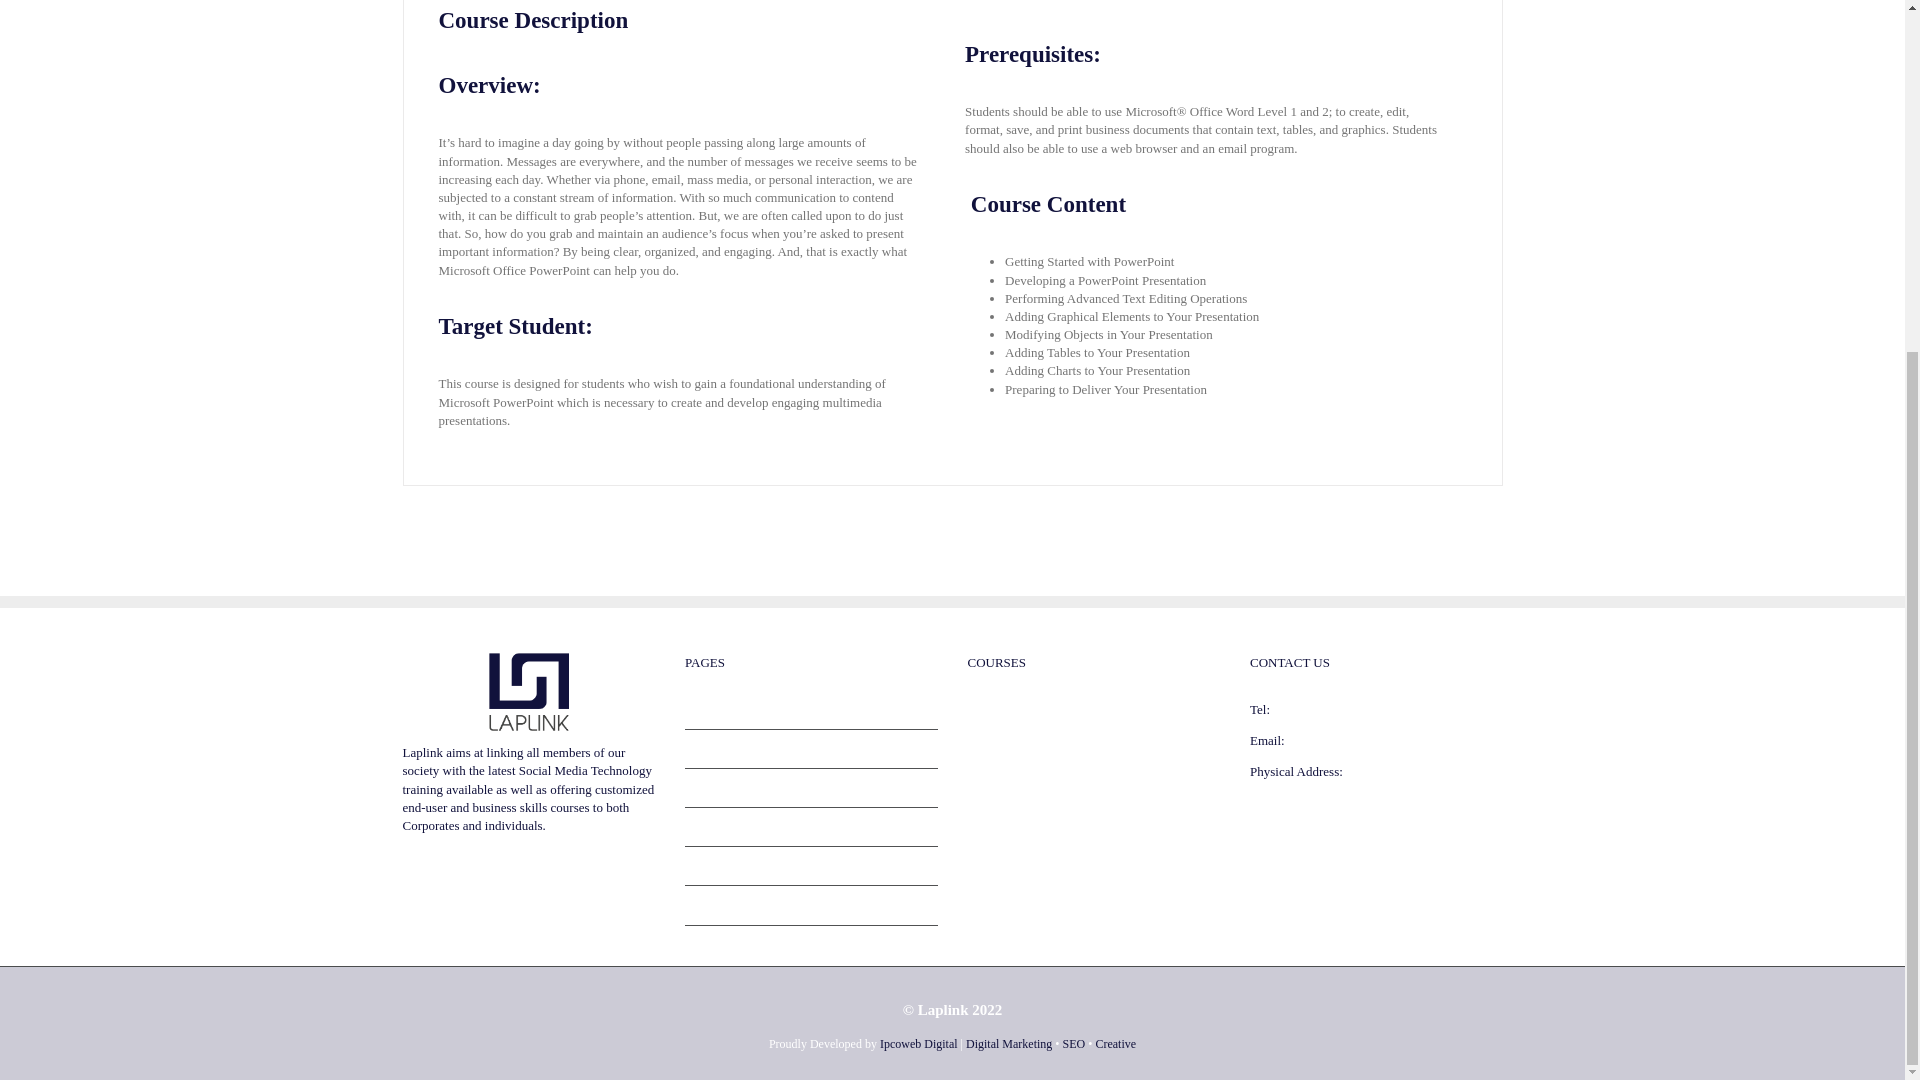 The height and width of the screenshot is (1080, 1920). What do you see at coordinates (812, 788) in the screenshot?
I see `Contact Us` at bounding box center [812, 788].